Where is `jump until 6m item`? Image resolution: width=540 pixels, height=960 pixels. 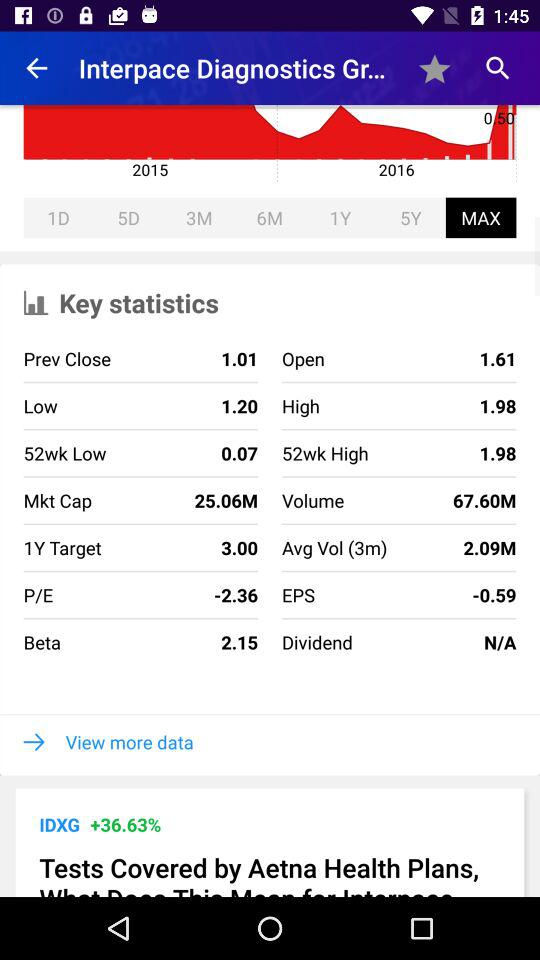
jump until 6m item is located at coordinates (269, 218).